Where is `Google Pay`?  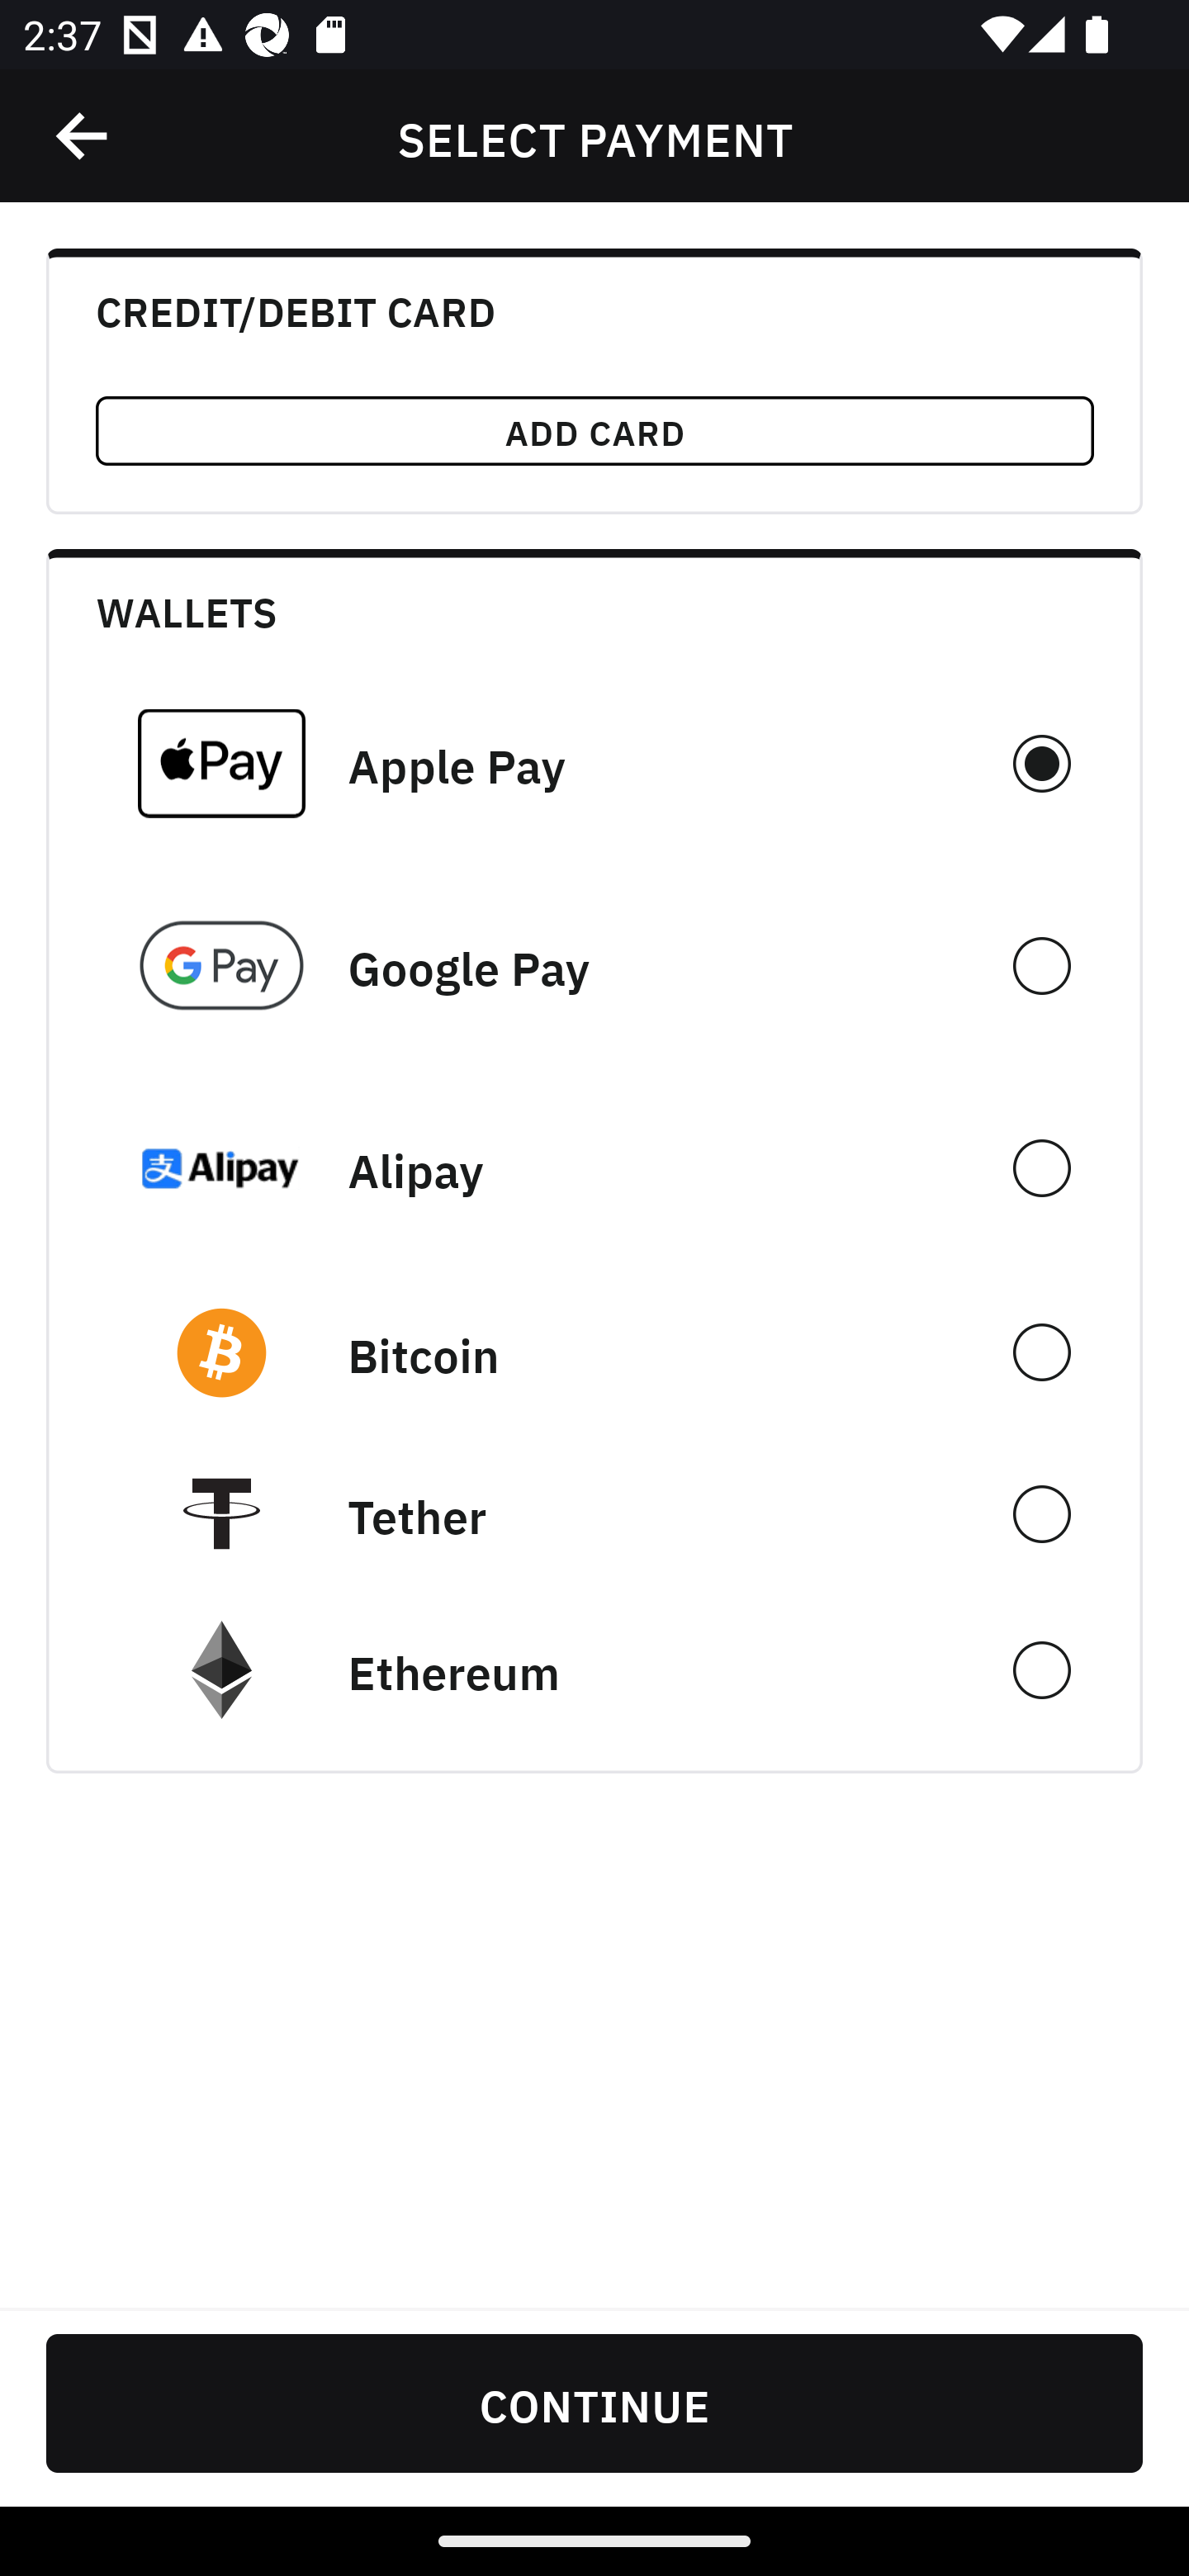
Google Pay is located at coordinates (594, 966).